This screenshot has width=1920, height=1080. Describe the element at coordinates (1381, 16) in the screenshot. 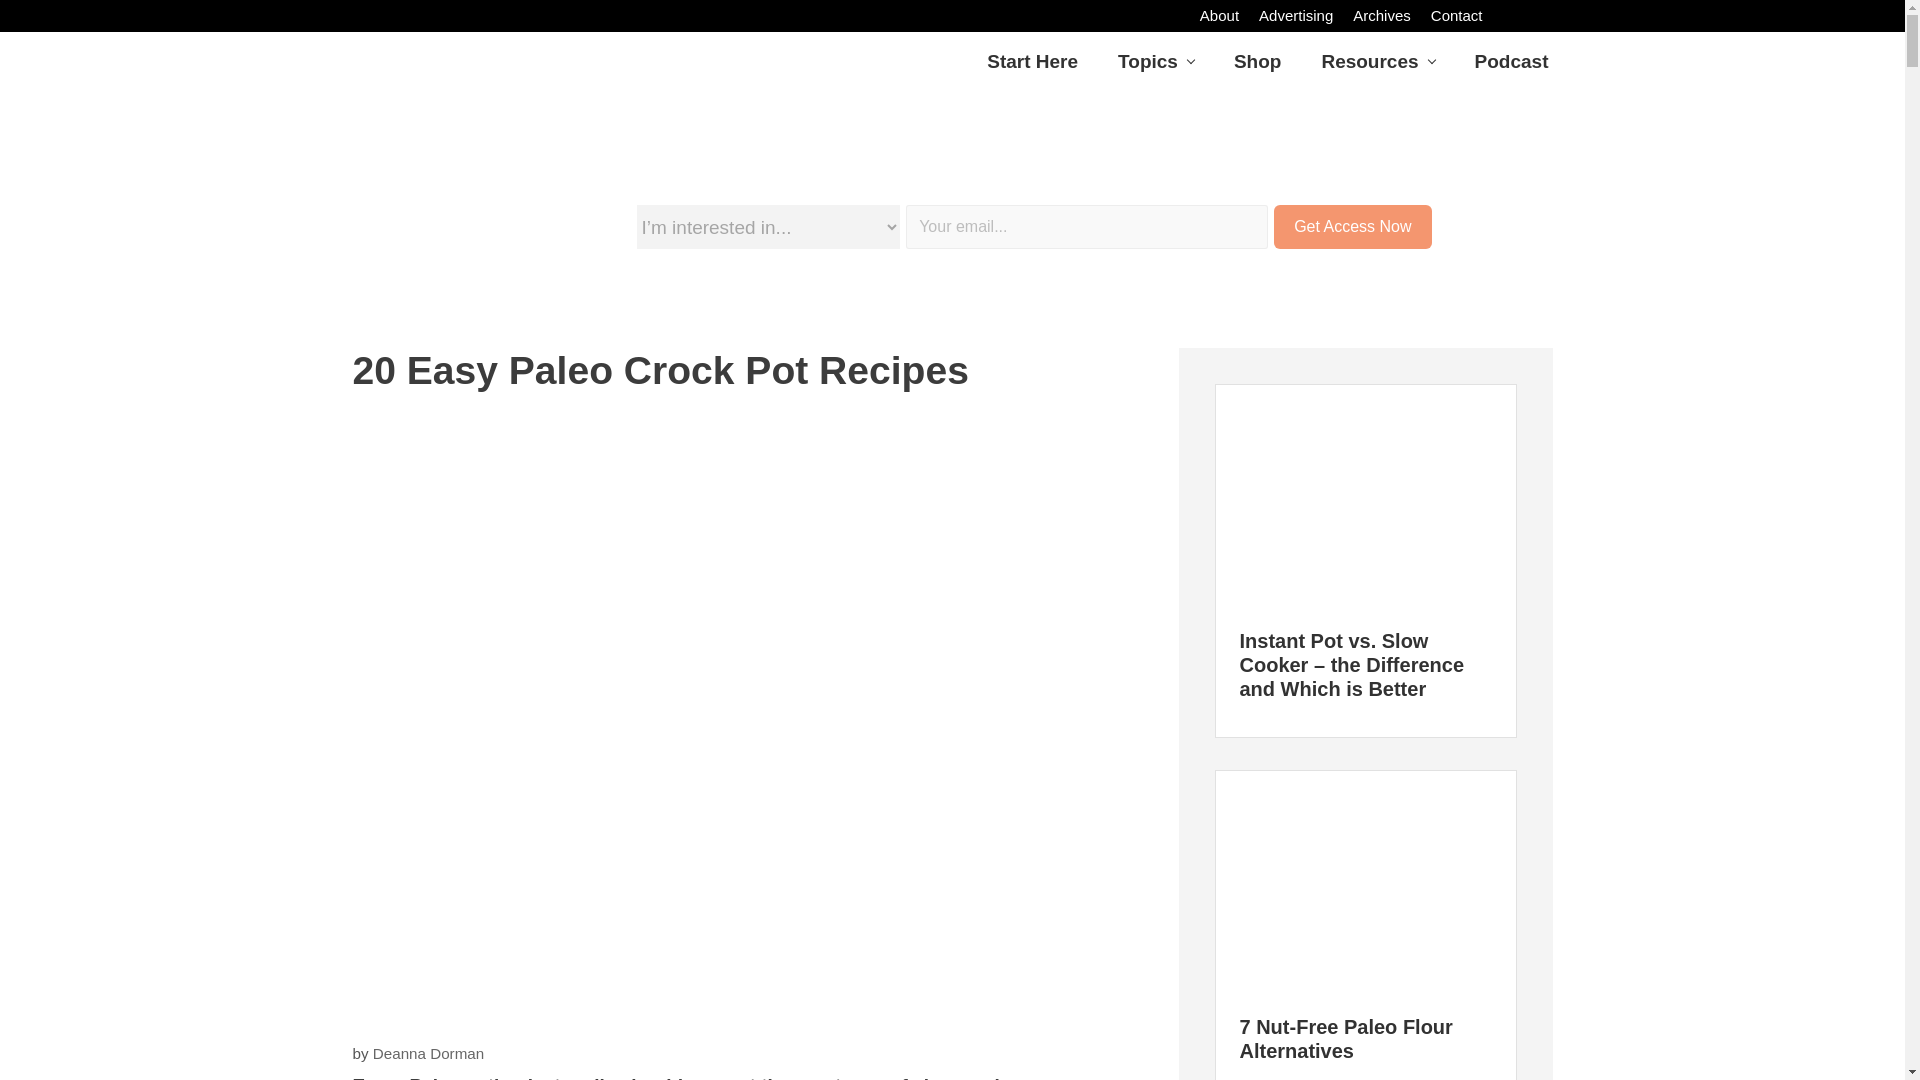

I see `Archives` at that location.